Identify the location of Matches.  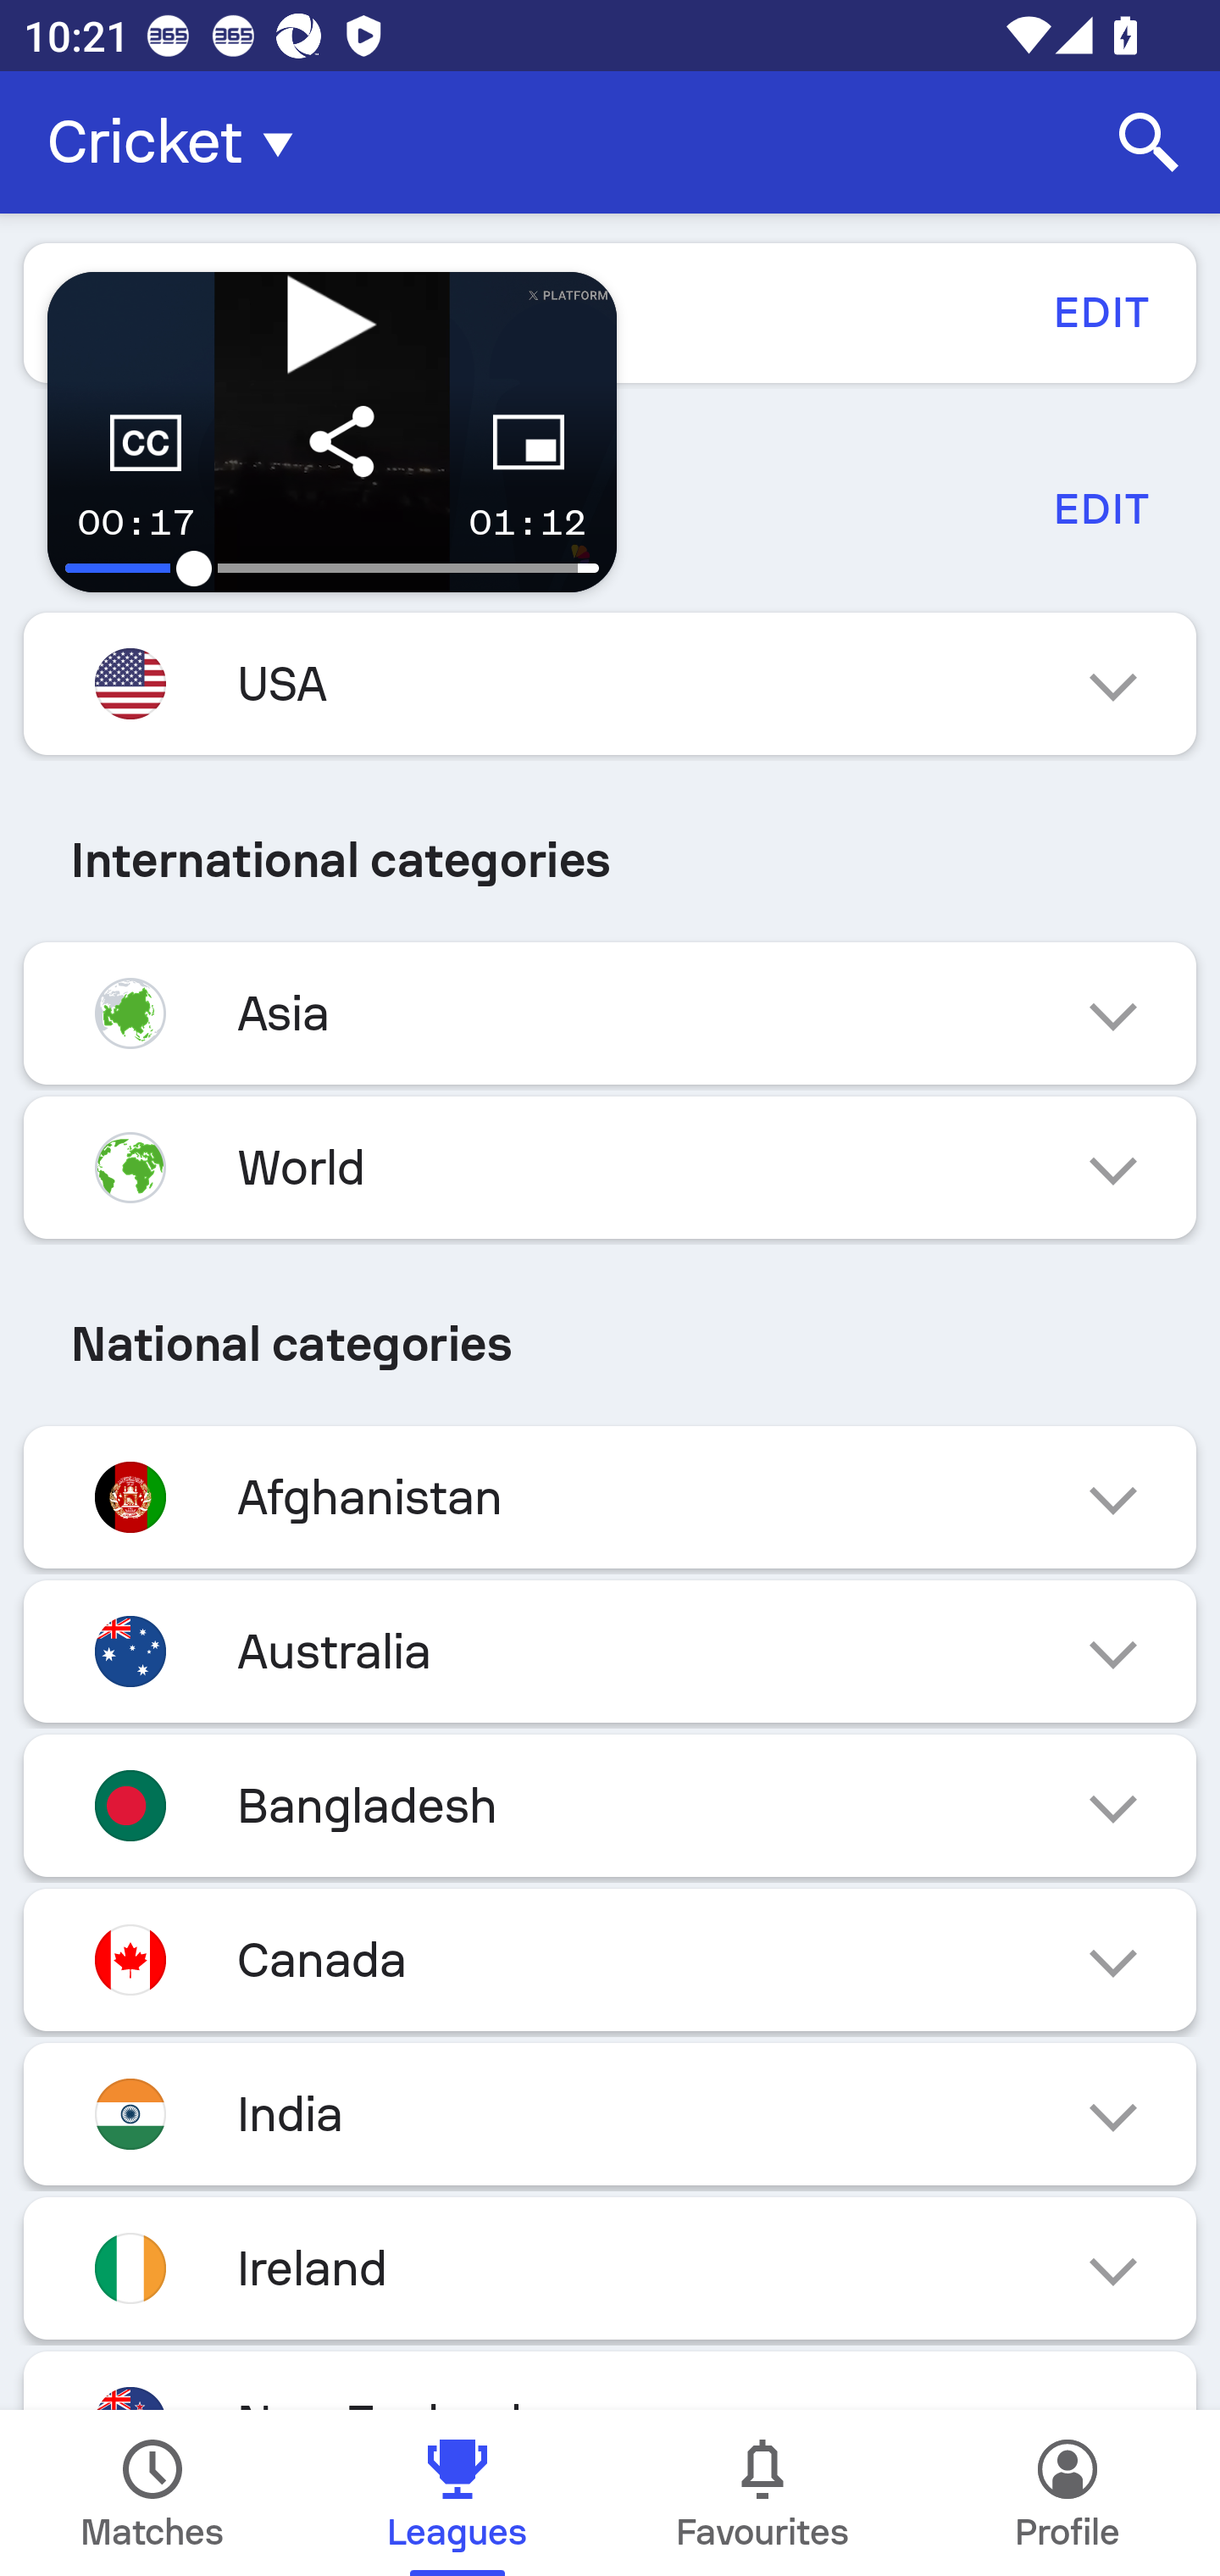
(152, 2493).